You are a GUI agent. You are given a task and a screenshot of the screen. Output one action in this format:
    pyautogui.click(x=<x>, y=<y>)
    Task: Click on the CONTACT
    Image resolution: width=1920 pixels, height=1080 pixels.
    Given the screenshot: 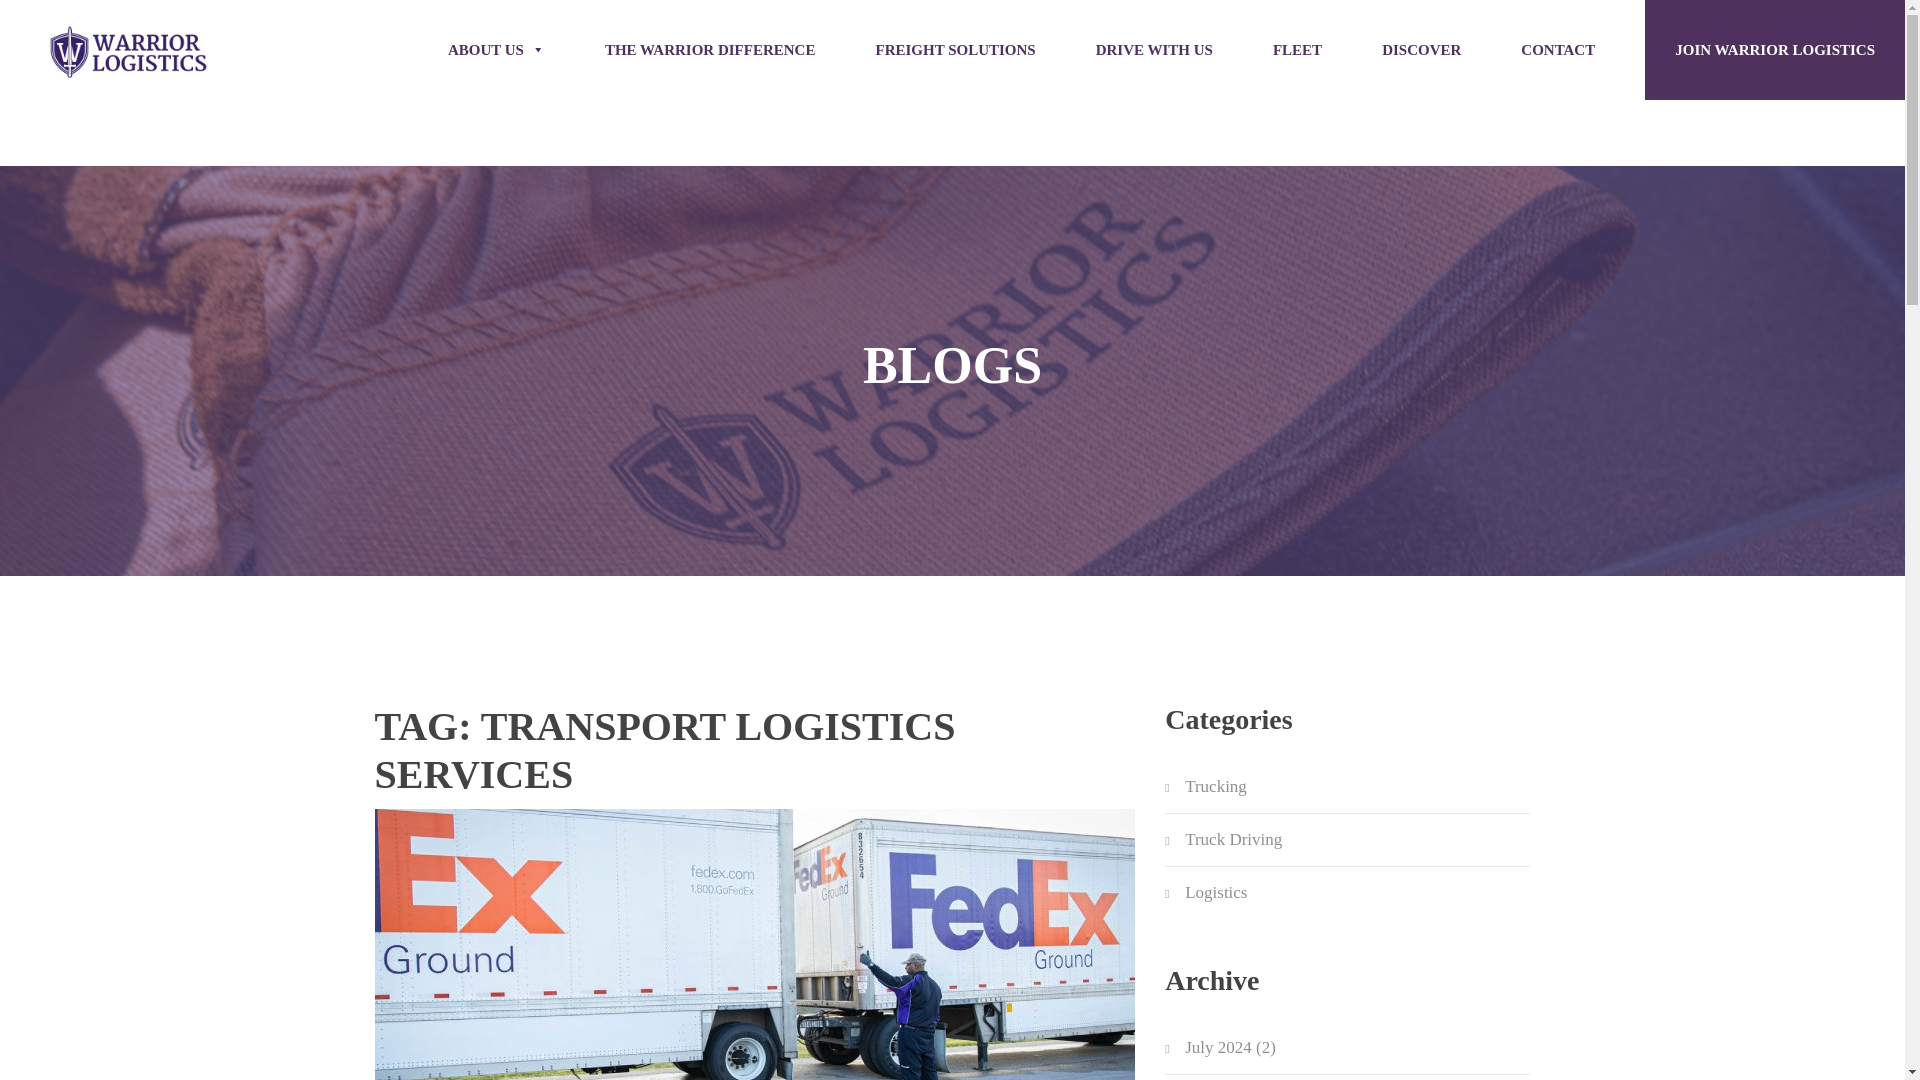 What is the action you would take?
    pyautogui.click(x=1558, y=50)
    